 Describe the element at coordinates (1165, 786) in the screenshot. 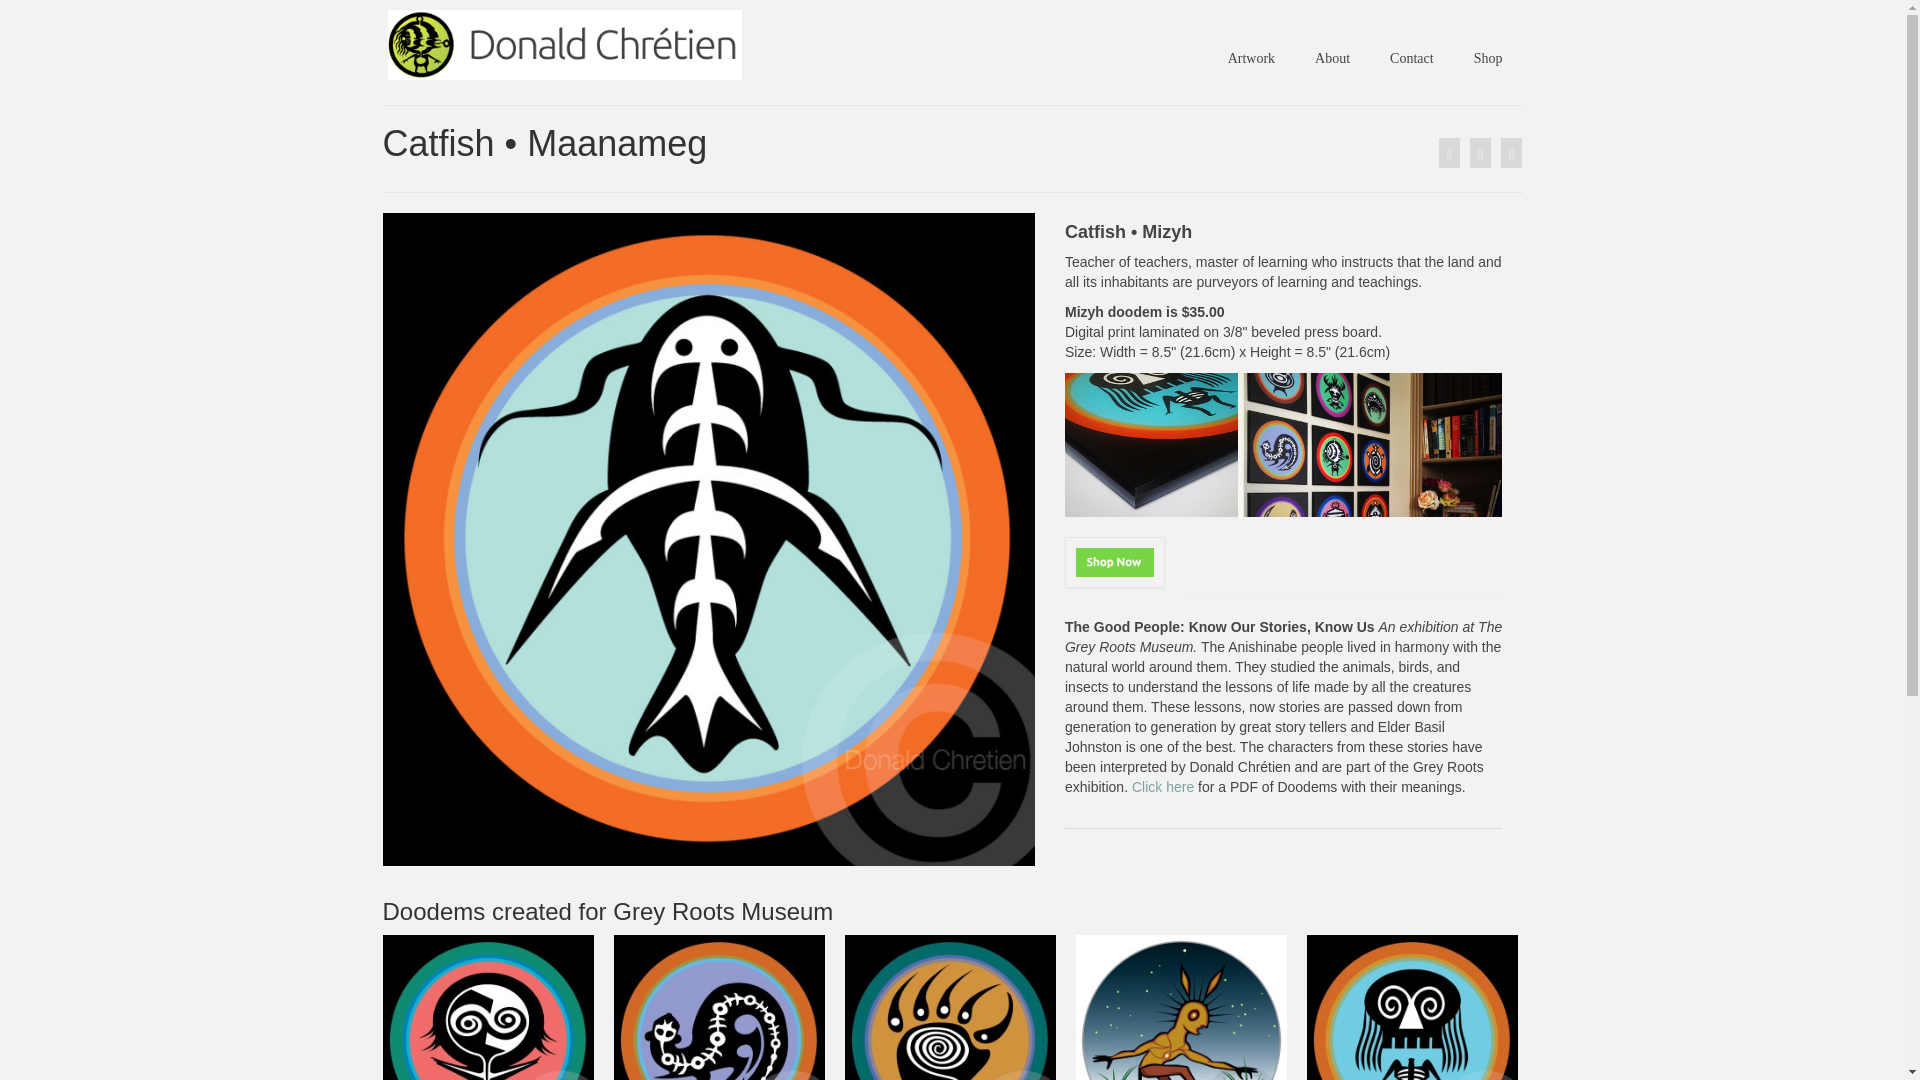

I see `Click here` at that location.